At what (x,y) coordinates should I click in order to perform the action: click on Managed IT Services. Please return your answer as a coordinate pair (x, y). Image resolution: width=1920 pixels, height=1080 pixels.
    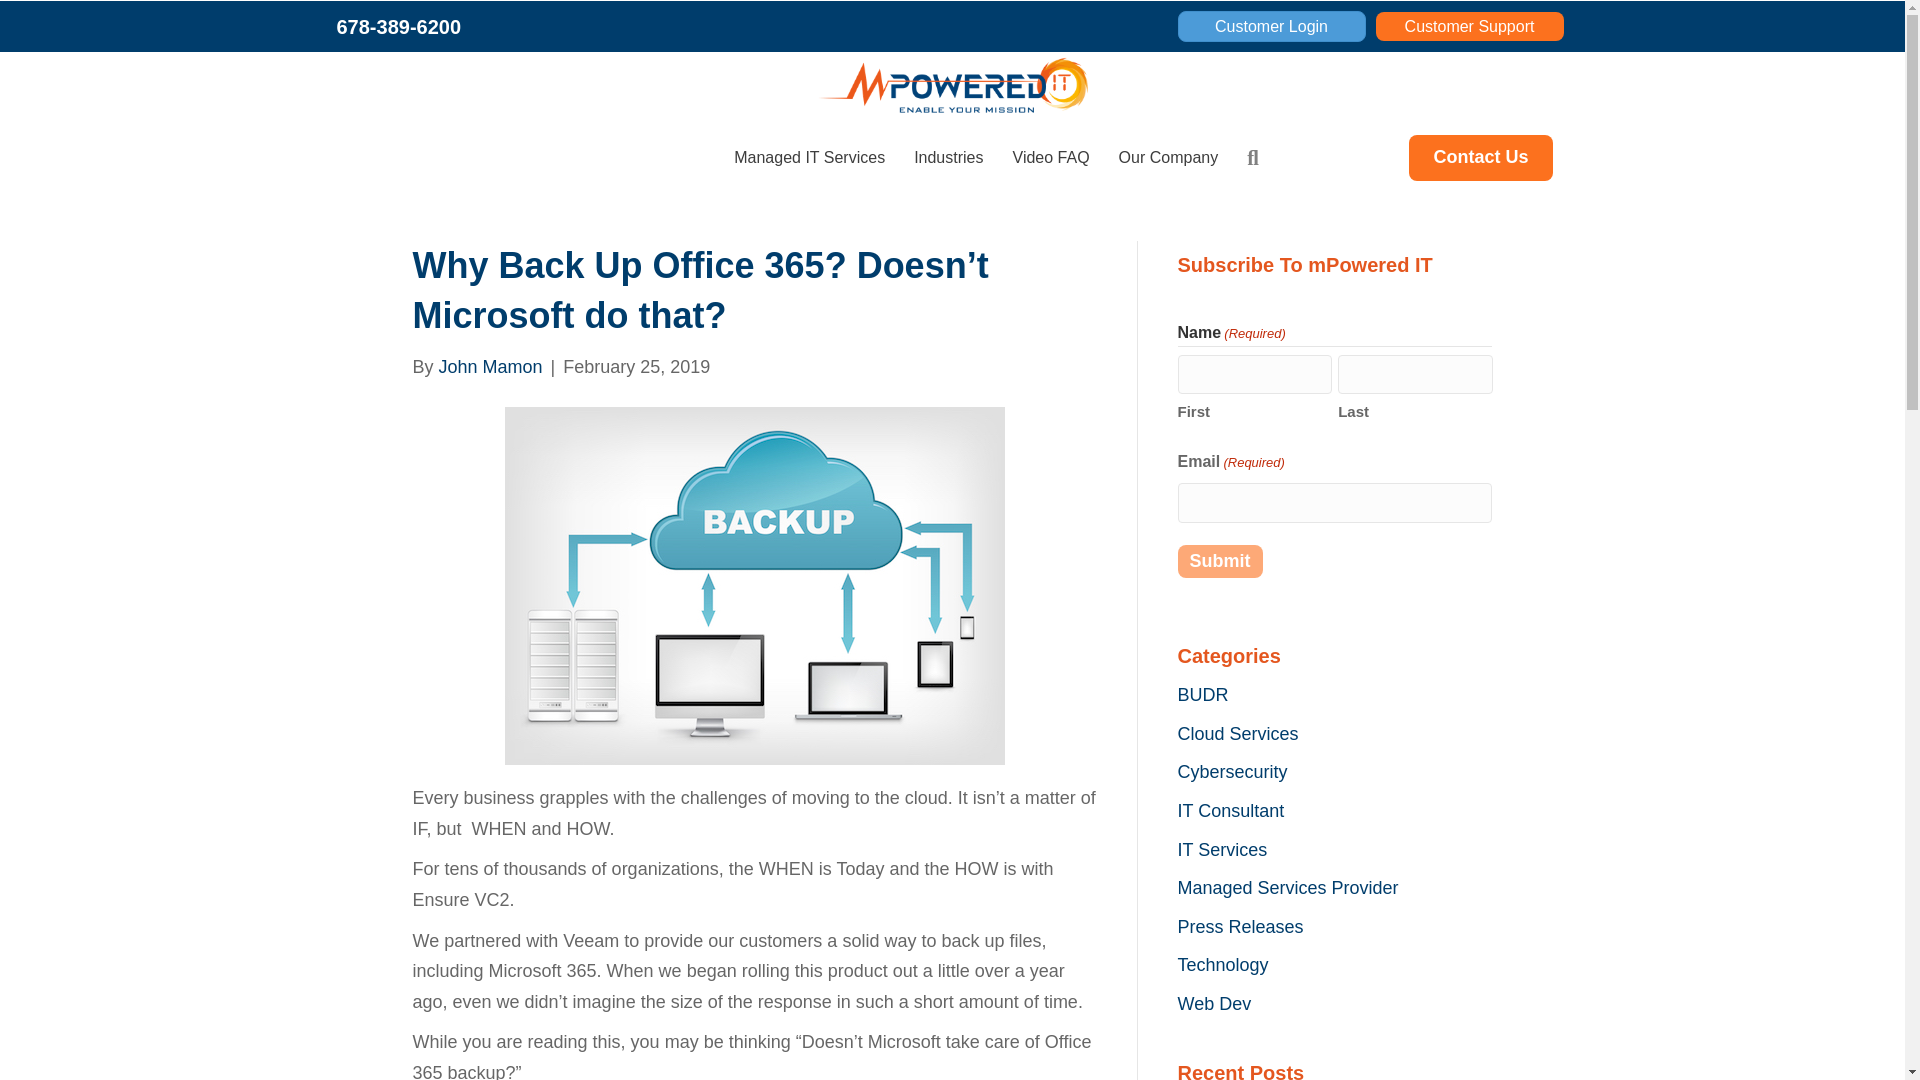
    Looking at the image, I should click on (809, 158).